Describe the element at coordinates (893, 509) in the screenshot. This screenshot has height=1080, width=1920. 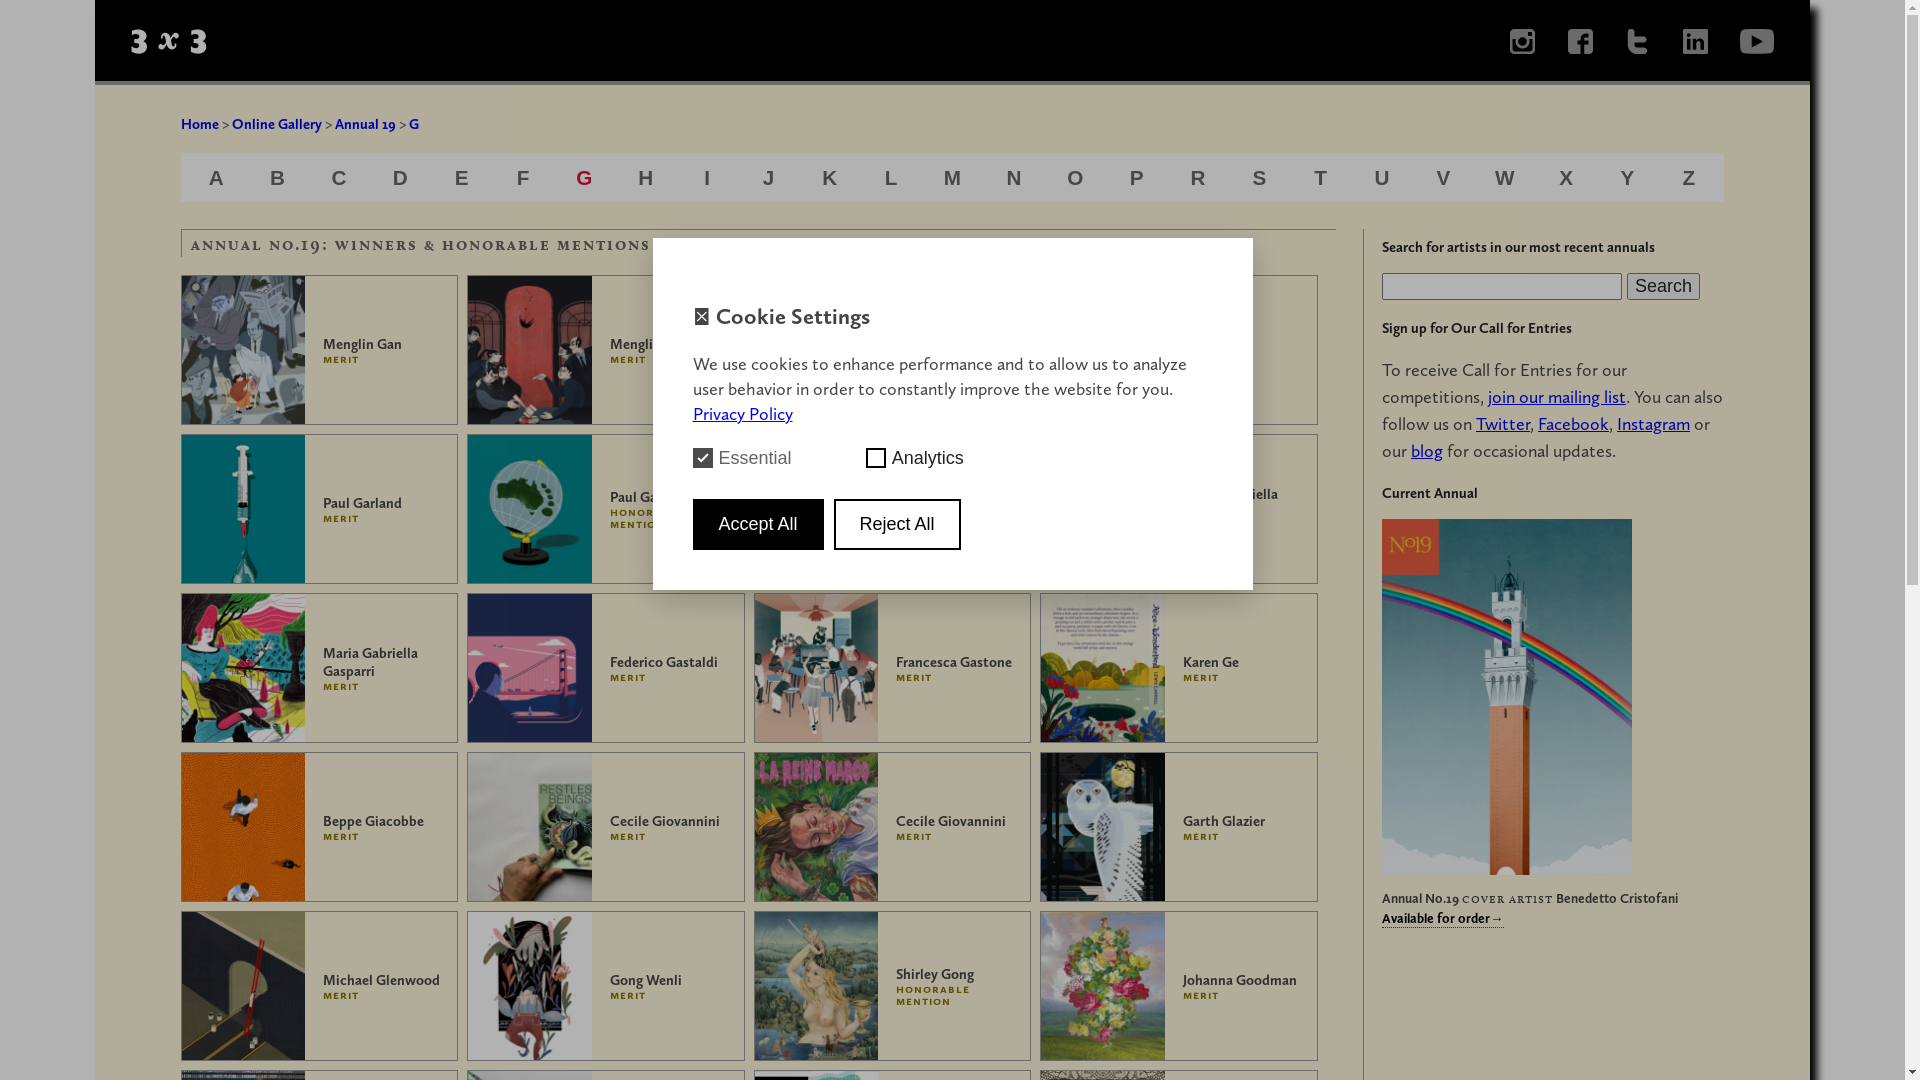
I see `Paul Garland
honorable mention` at that location.